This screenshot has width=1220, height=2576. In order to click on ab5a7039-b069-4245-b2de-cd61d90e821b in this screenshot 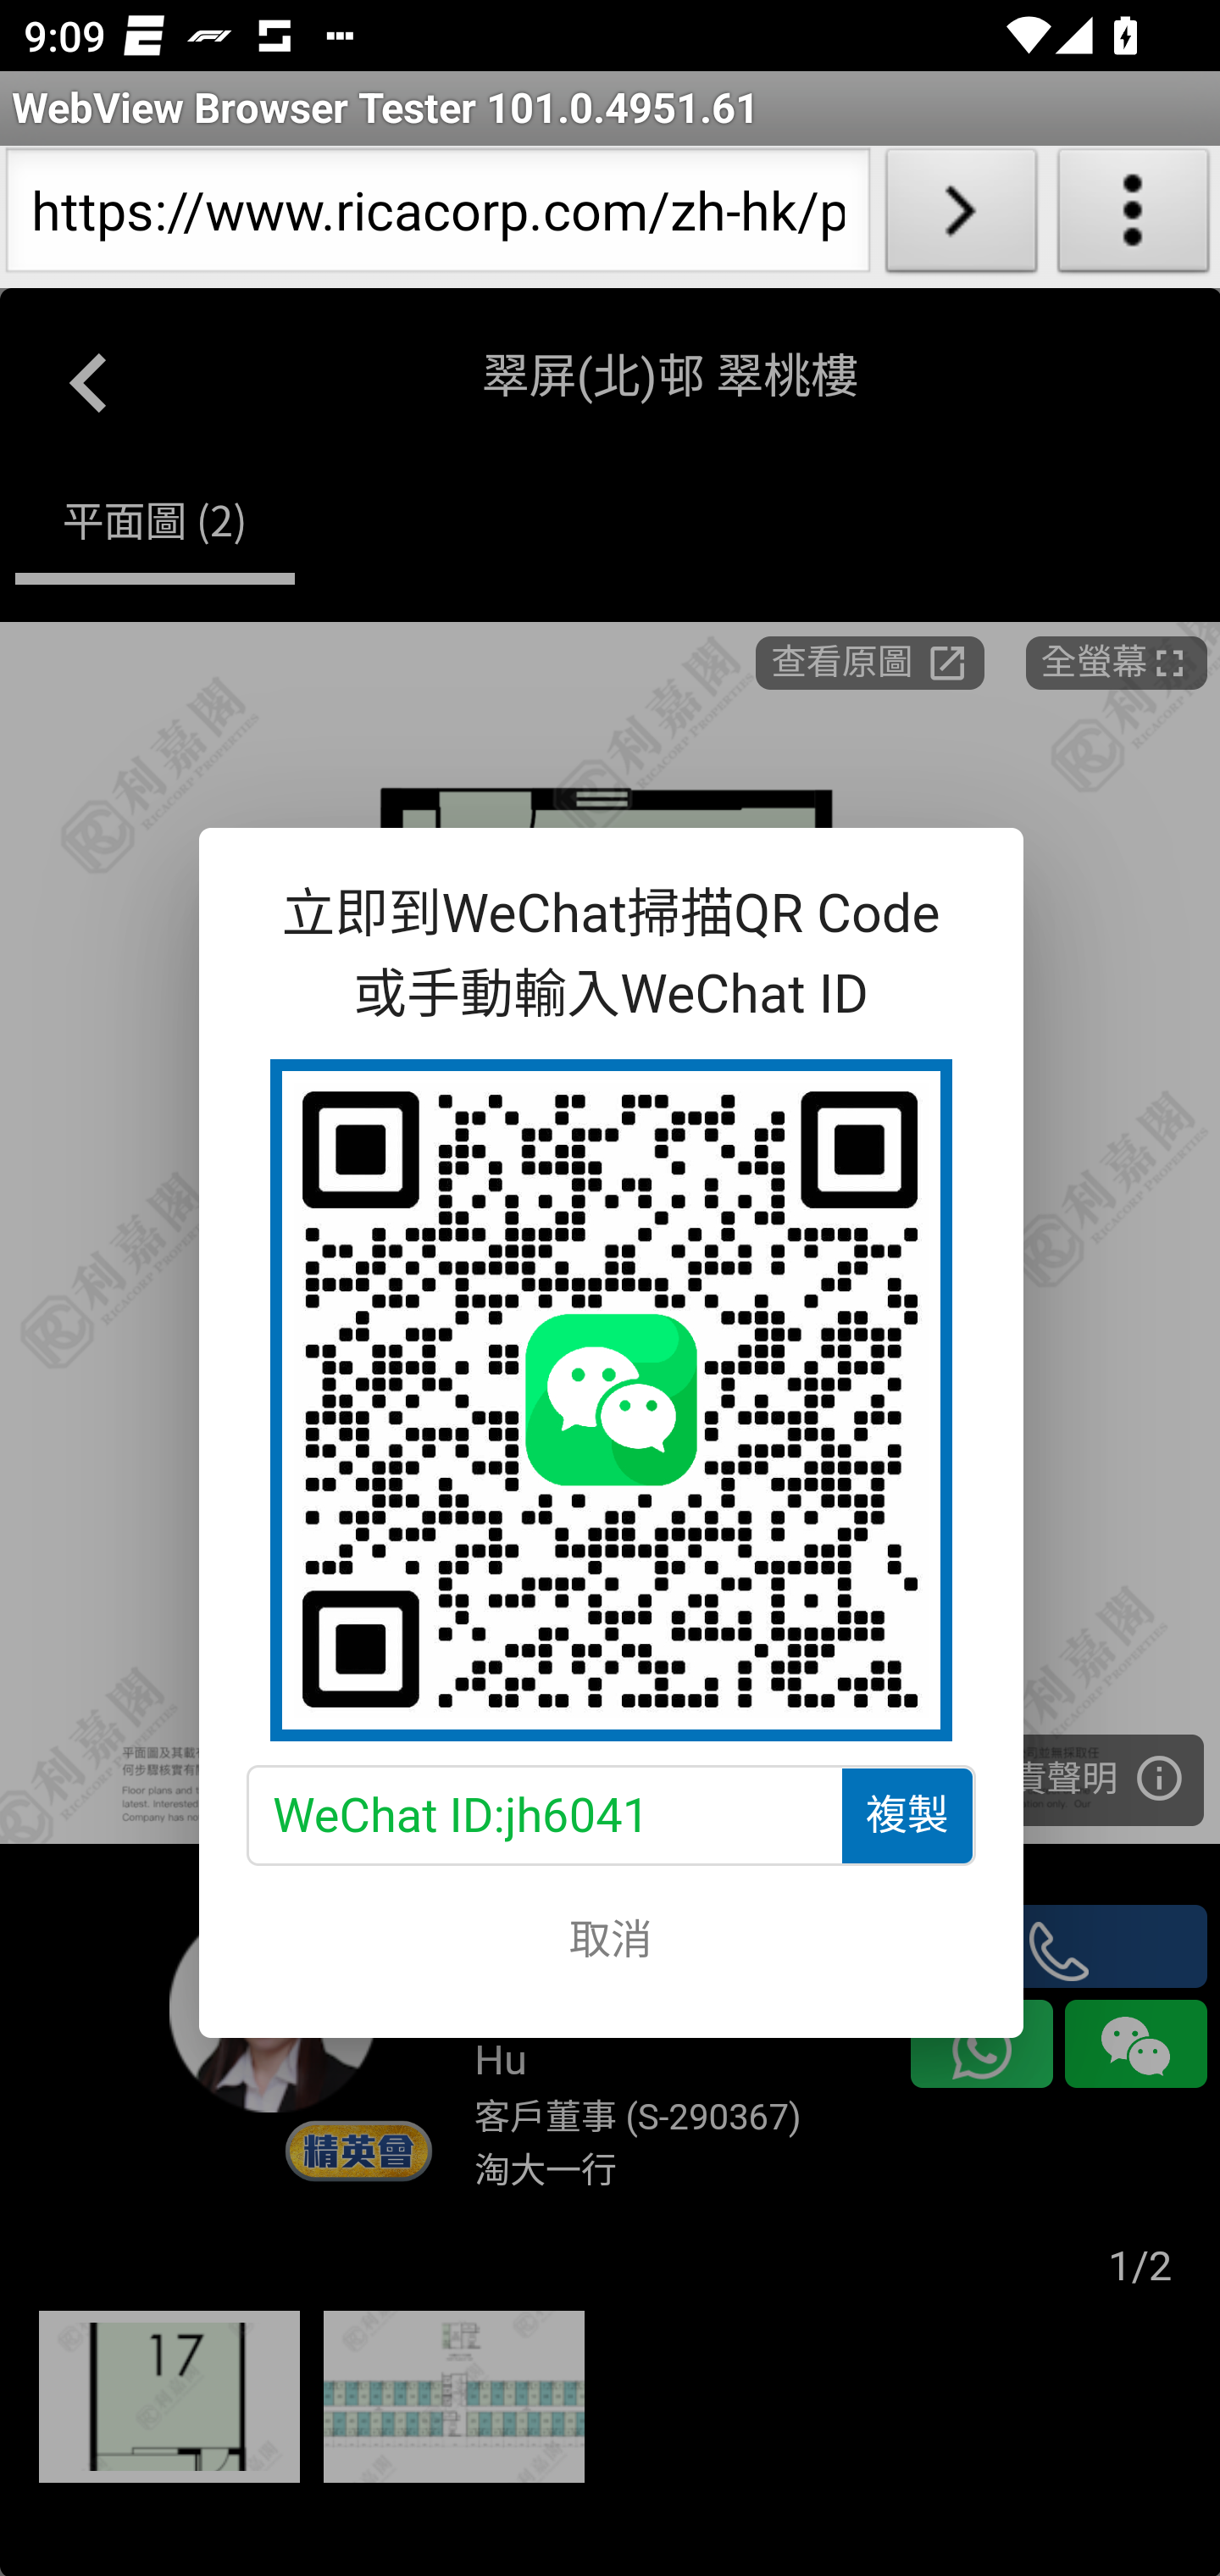, I will do `click(611, 1402)`.